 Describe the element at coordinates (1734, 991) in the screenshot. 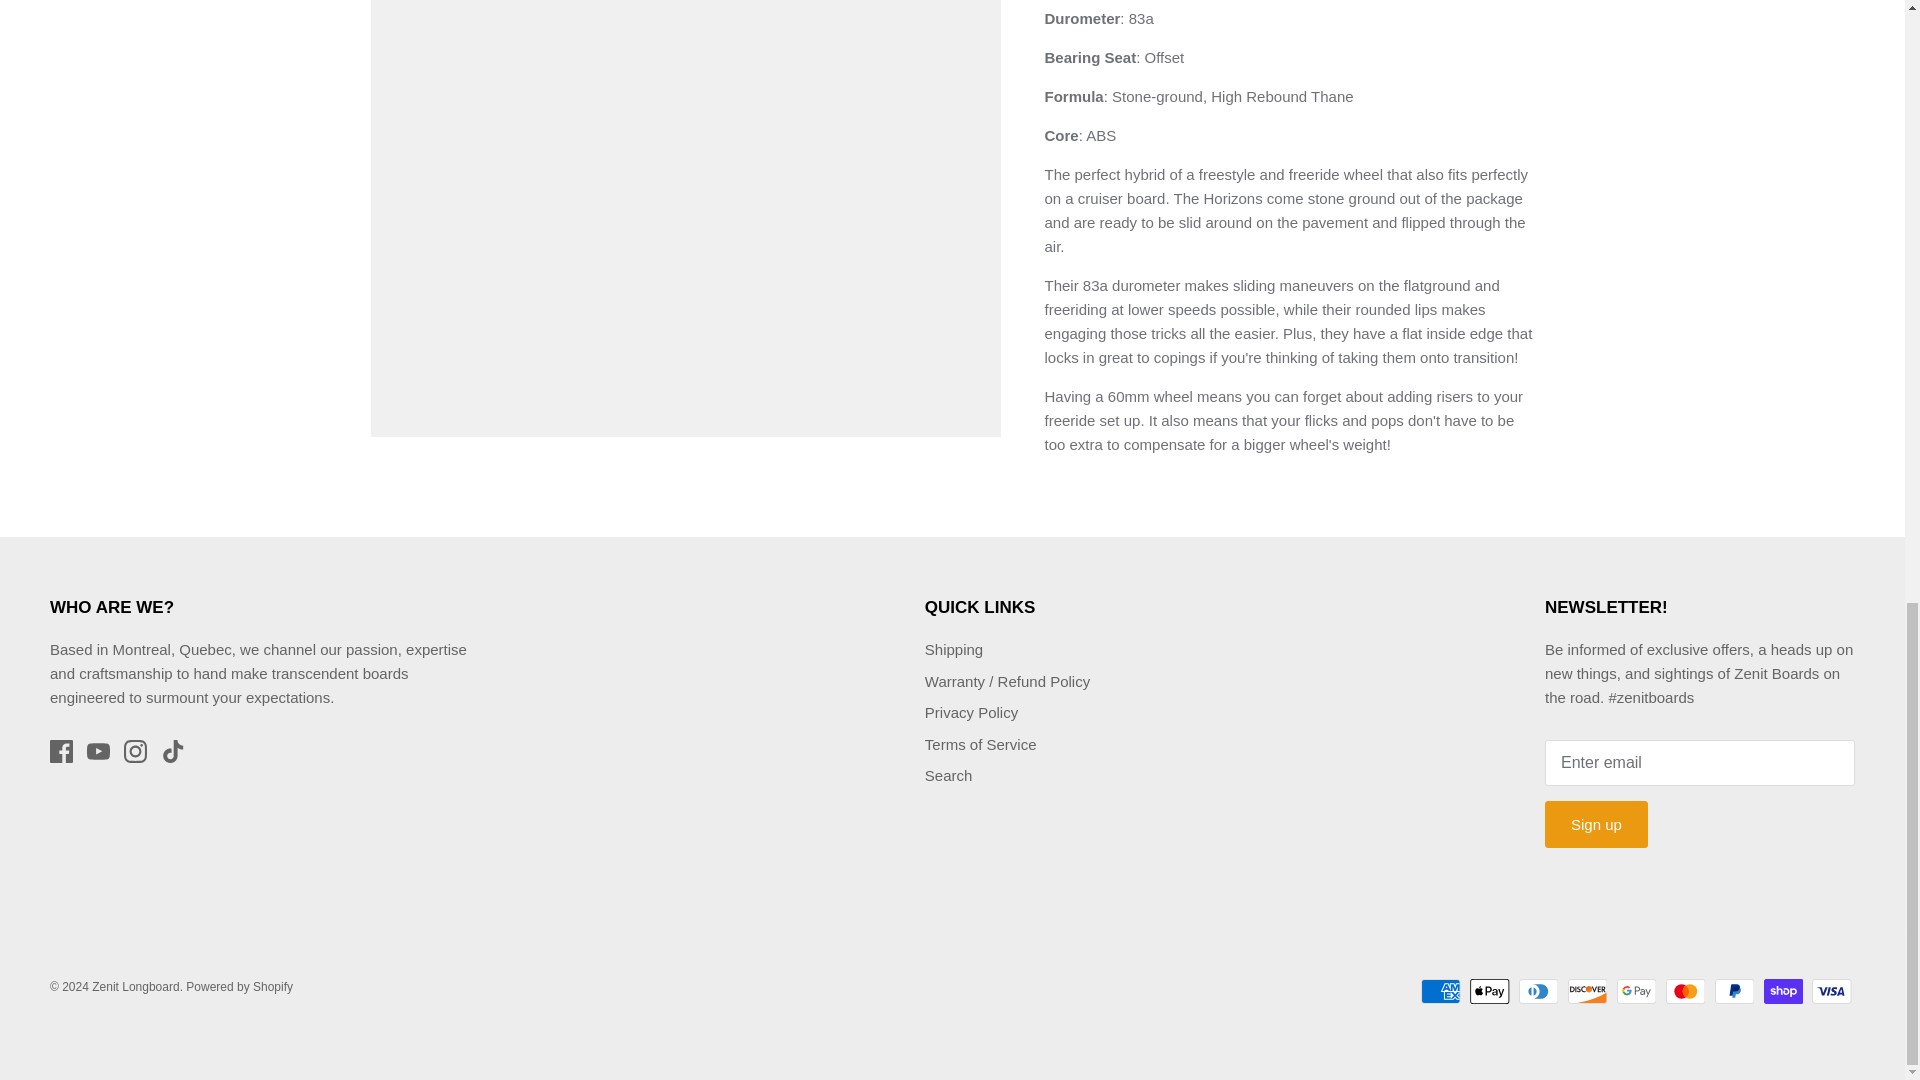

I see `PayPal` at that location.